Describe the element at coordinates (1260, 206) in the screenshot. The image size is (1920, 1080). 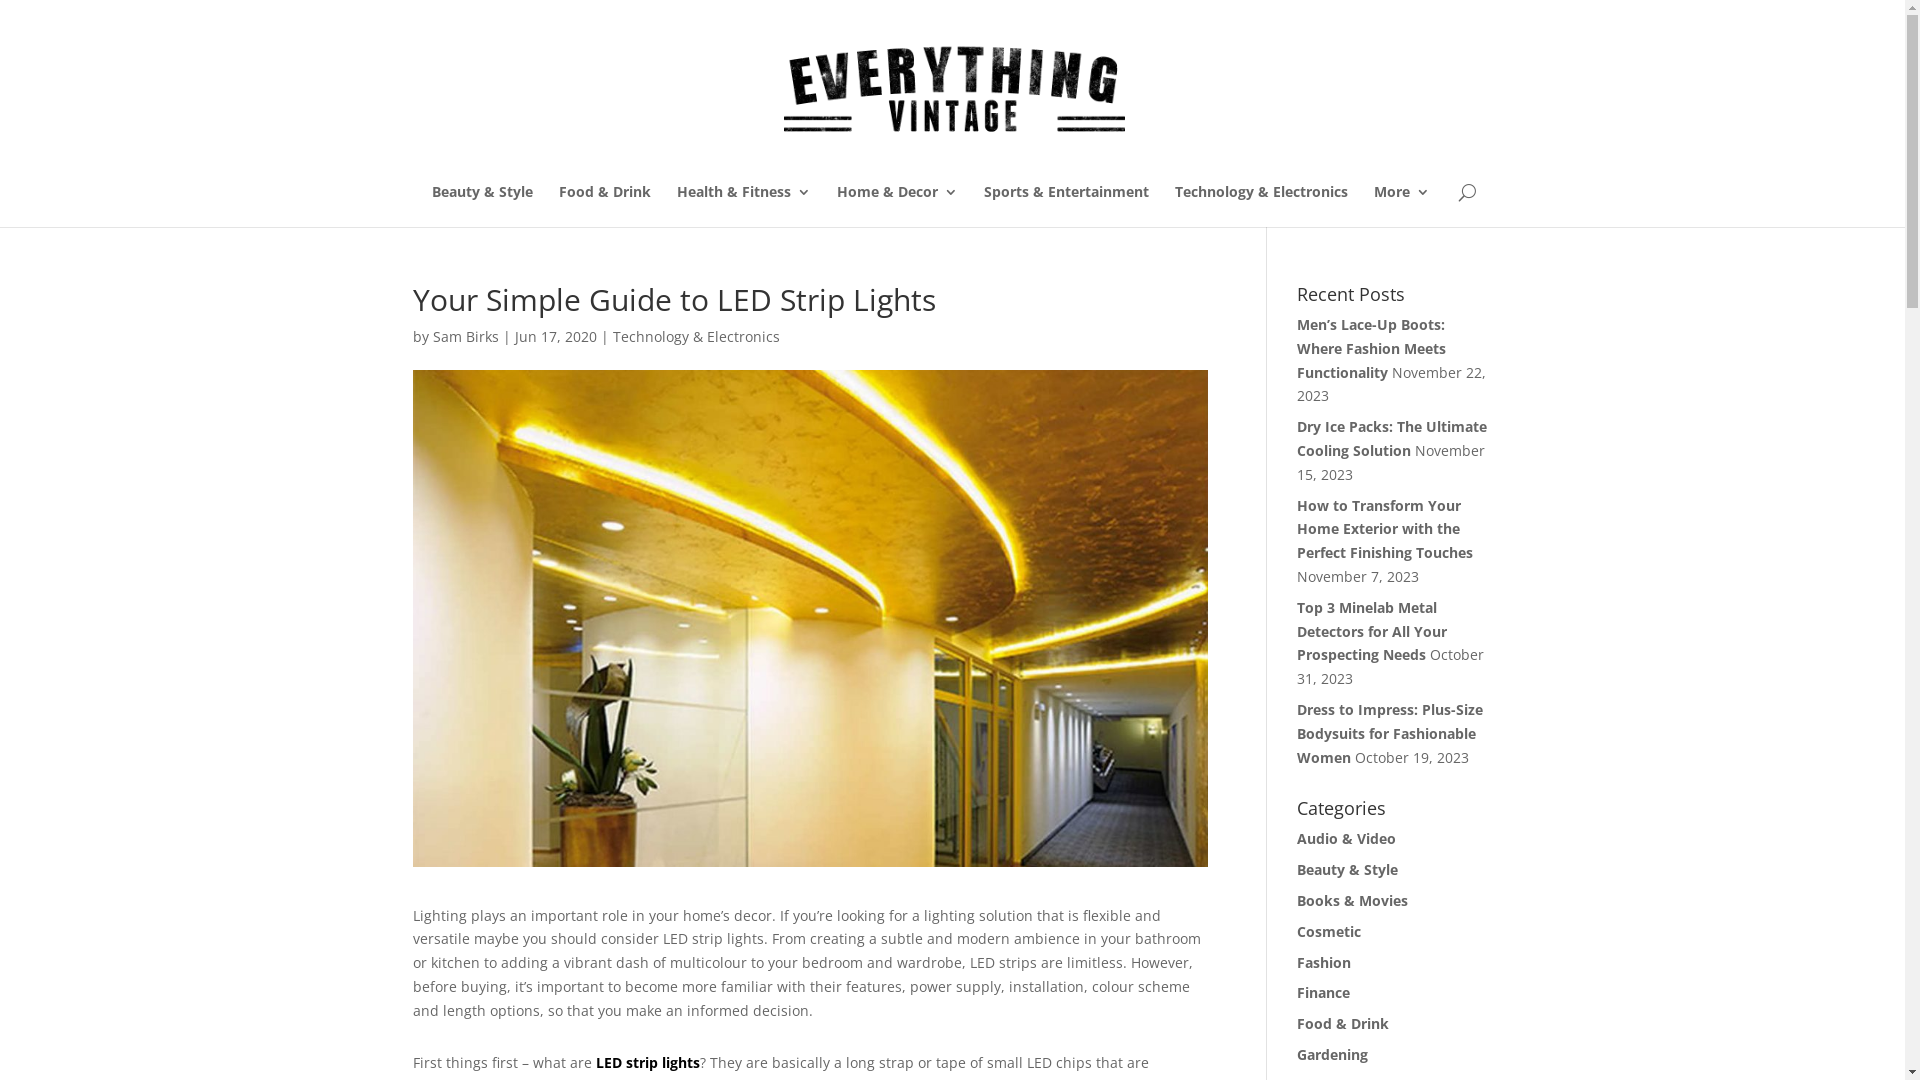
I see `Technology & Electronics` at that location.